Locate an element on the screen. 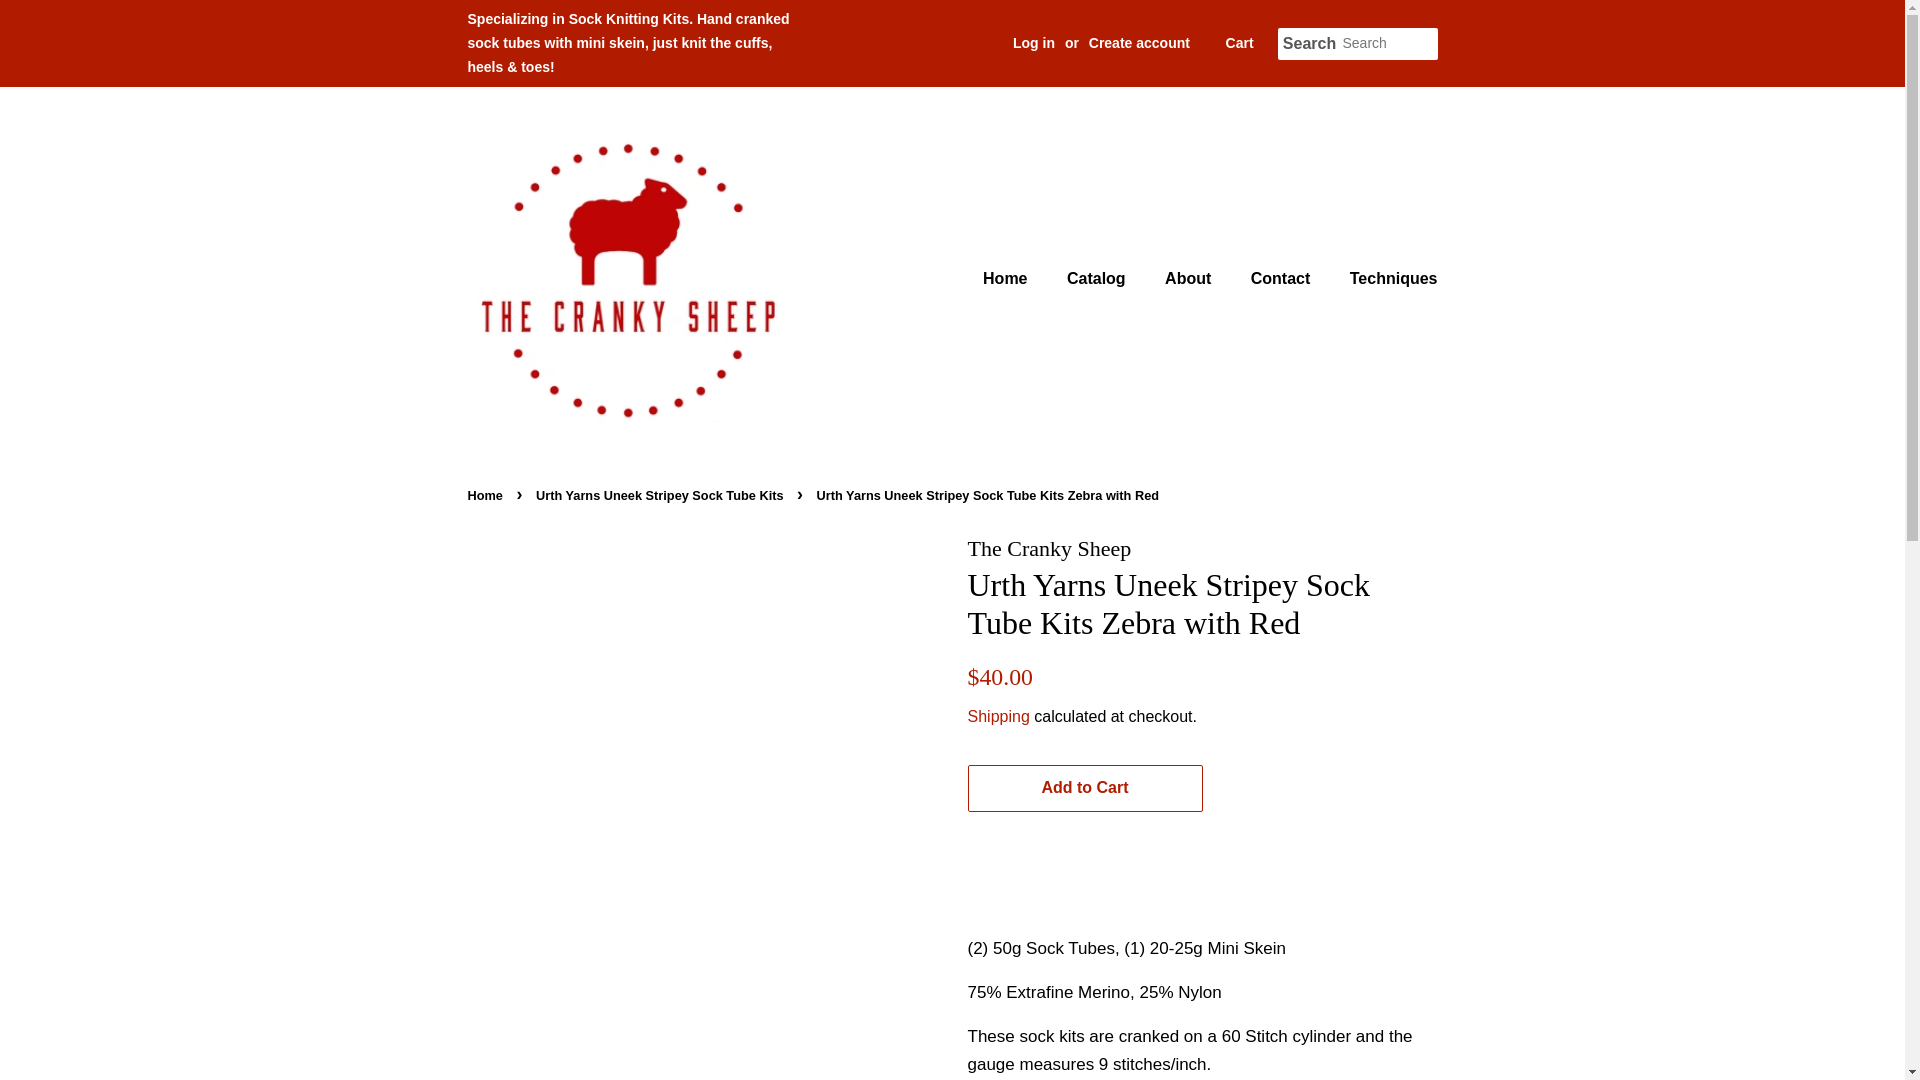 This screenshot has height=1080, width=1920. Techniques is located at coordinates (1386, 278).